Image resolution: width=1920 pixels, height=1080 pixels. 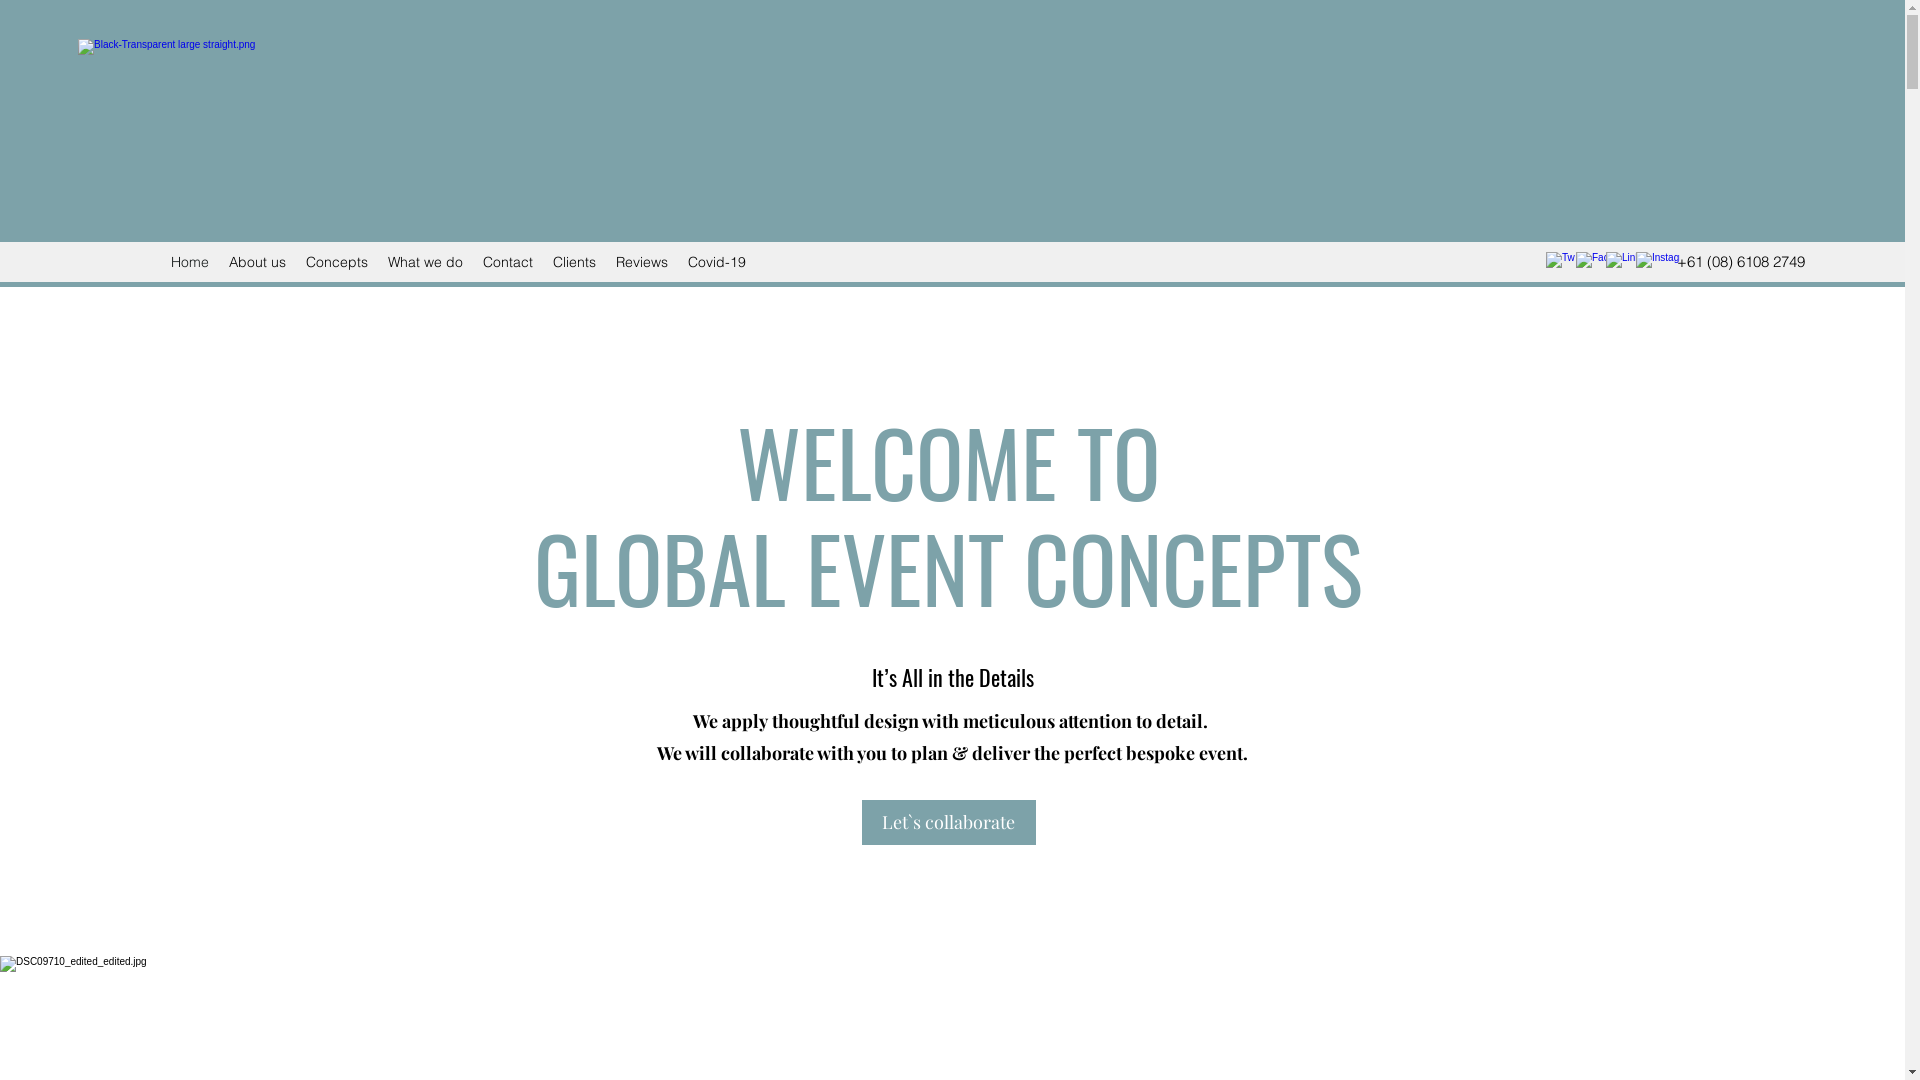 What do you see at coordinates (190, 262) in the screenshot?
I see `Home` at bounding box center [190, 262].